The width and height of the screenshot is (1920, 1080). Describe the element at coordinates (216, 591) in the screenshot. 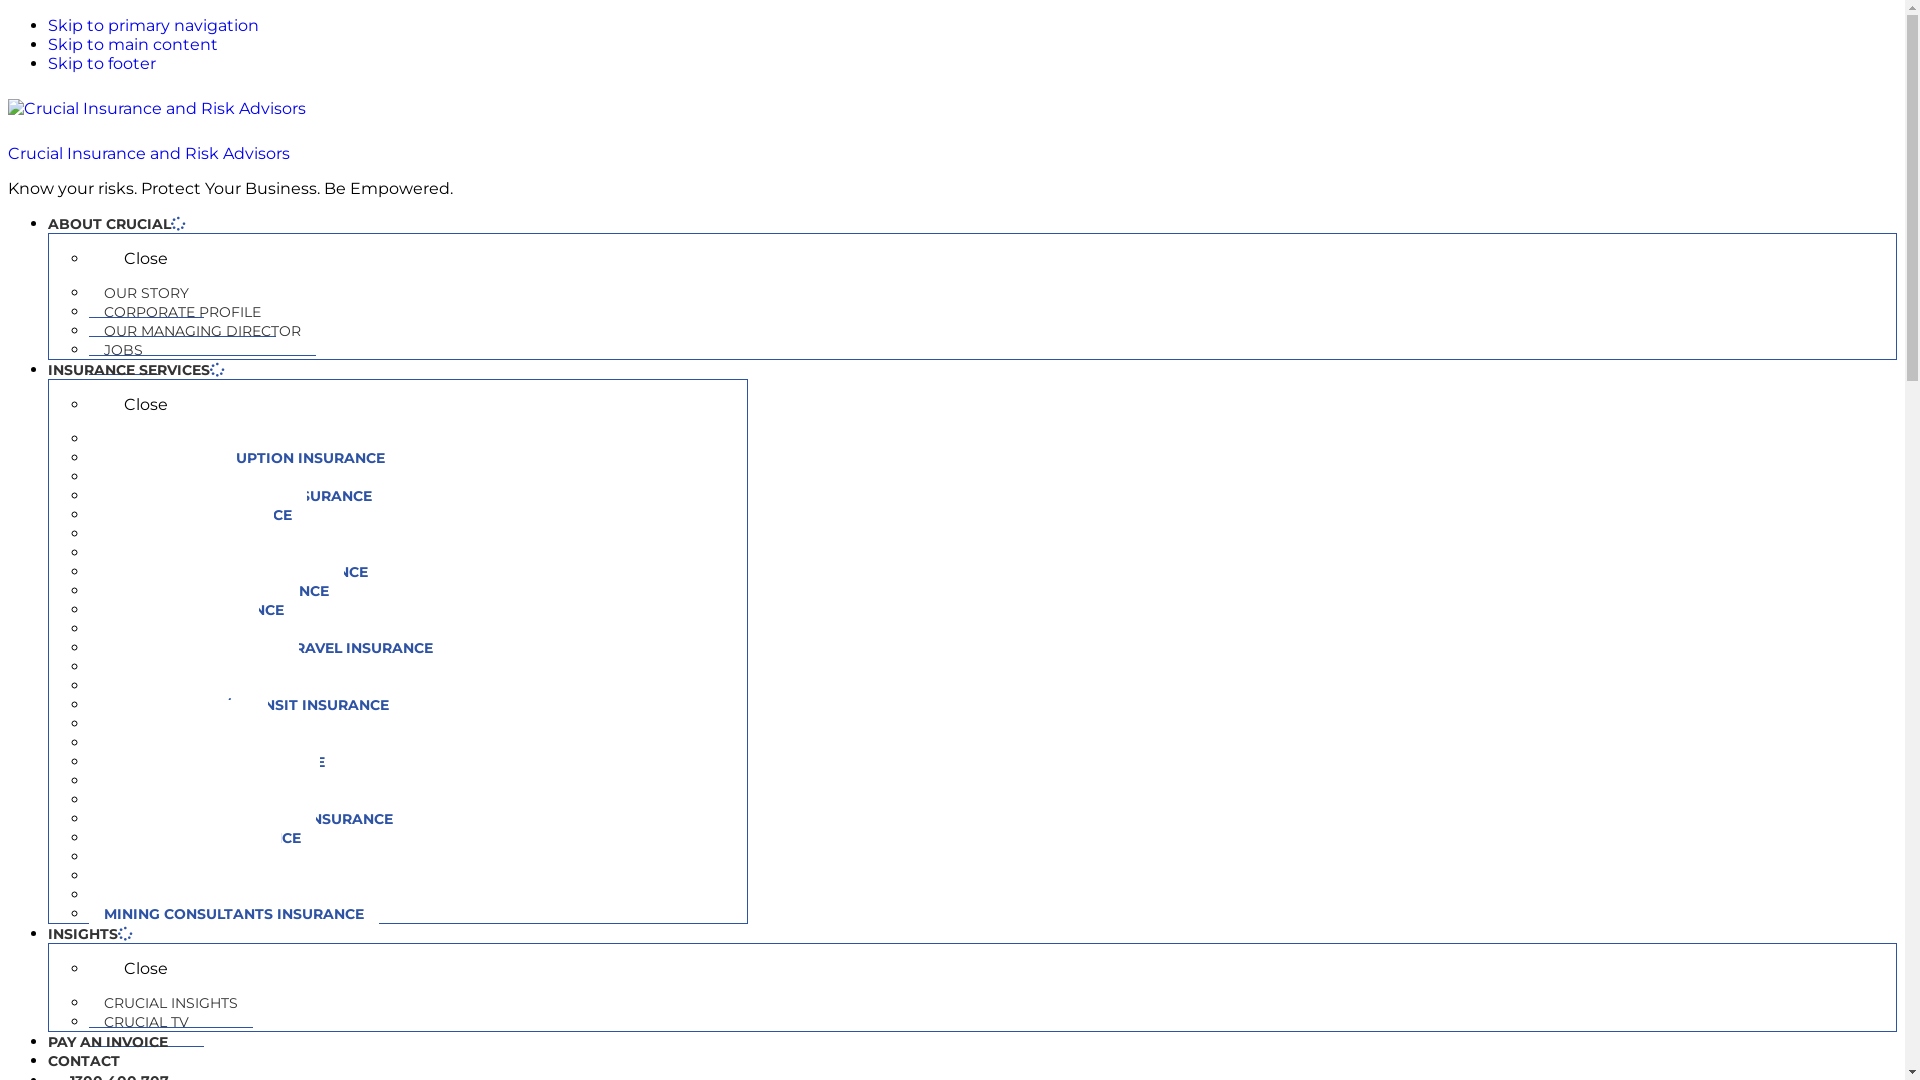

I see `BUSINESS TRAVEL INSURANCE` at that location.